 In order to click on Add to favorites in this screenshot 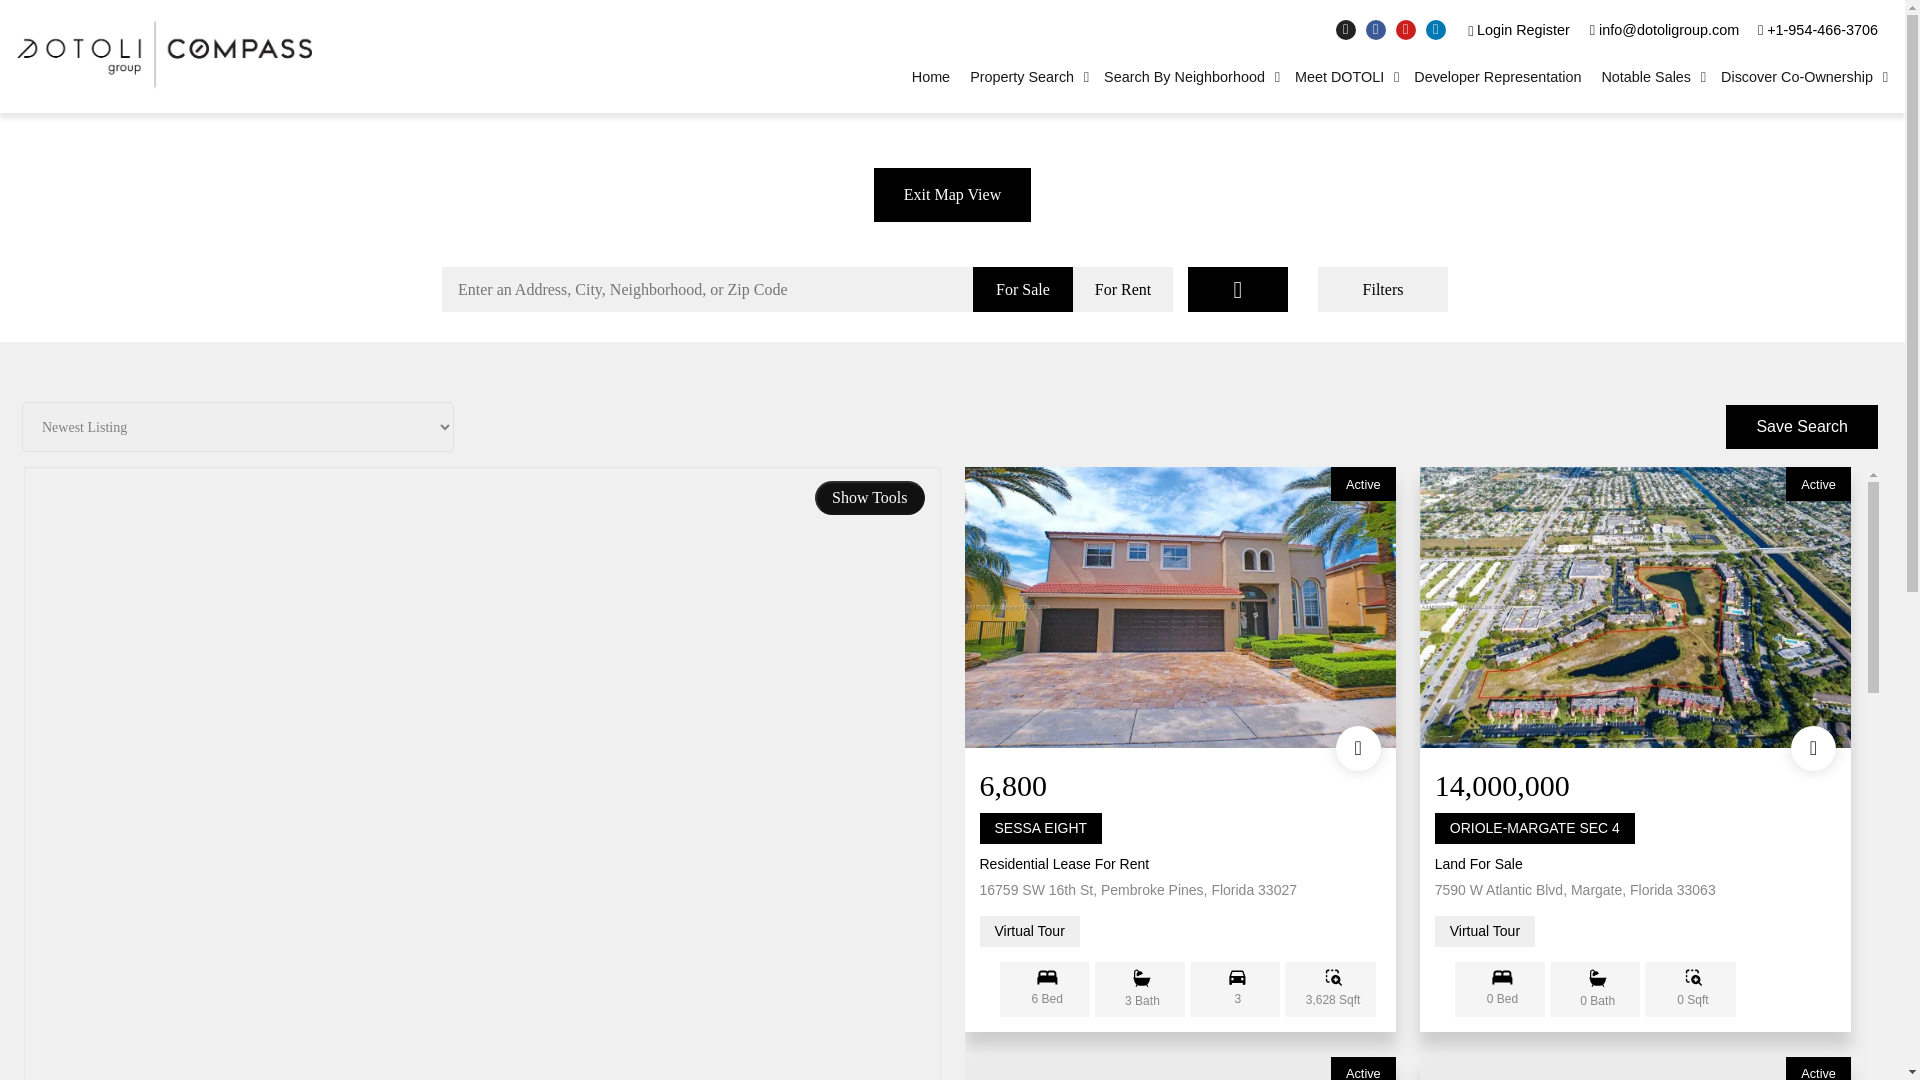, I will do `click(1358, 748)`.